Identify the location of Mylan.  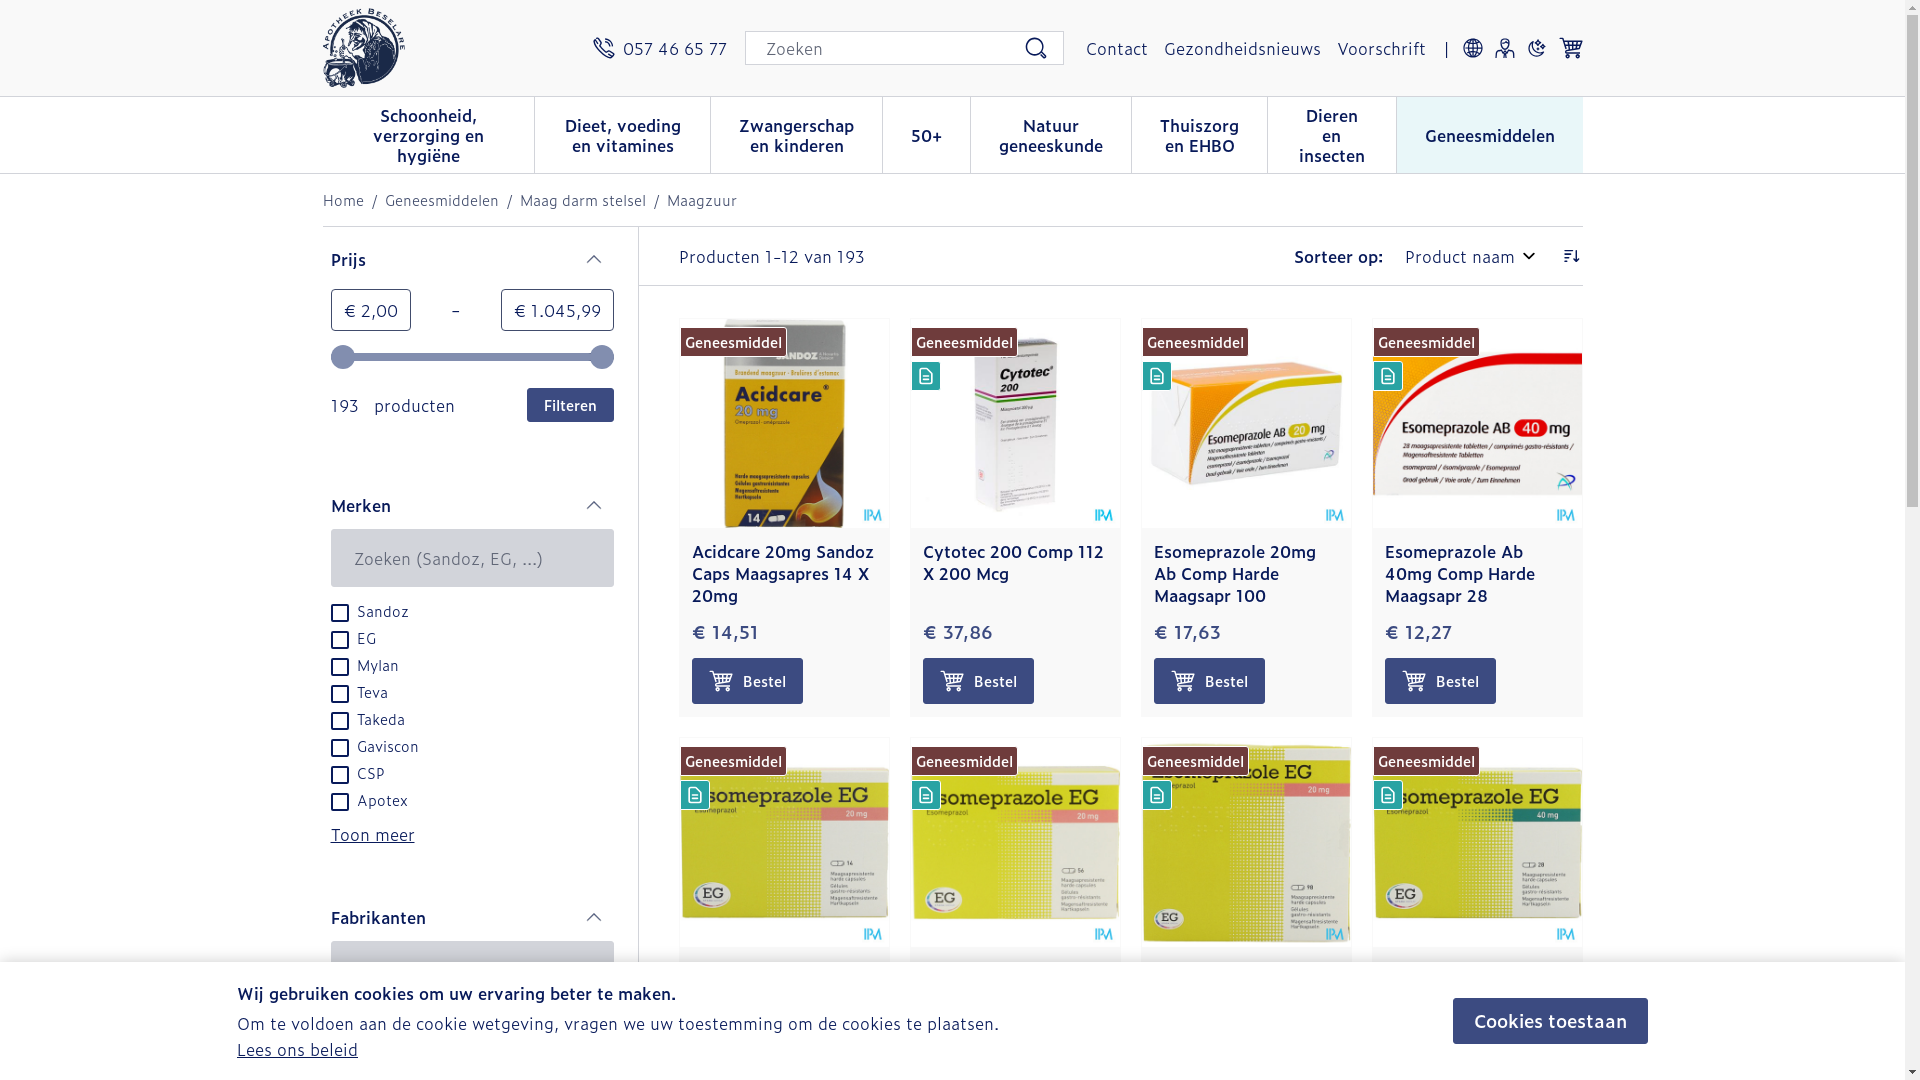
(364, 664).